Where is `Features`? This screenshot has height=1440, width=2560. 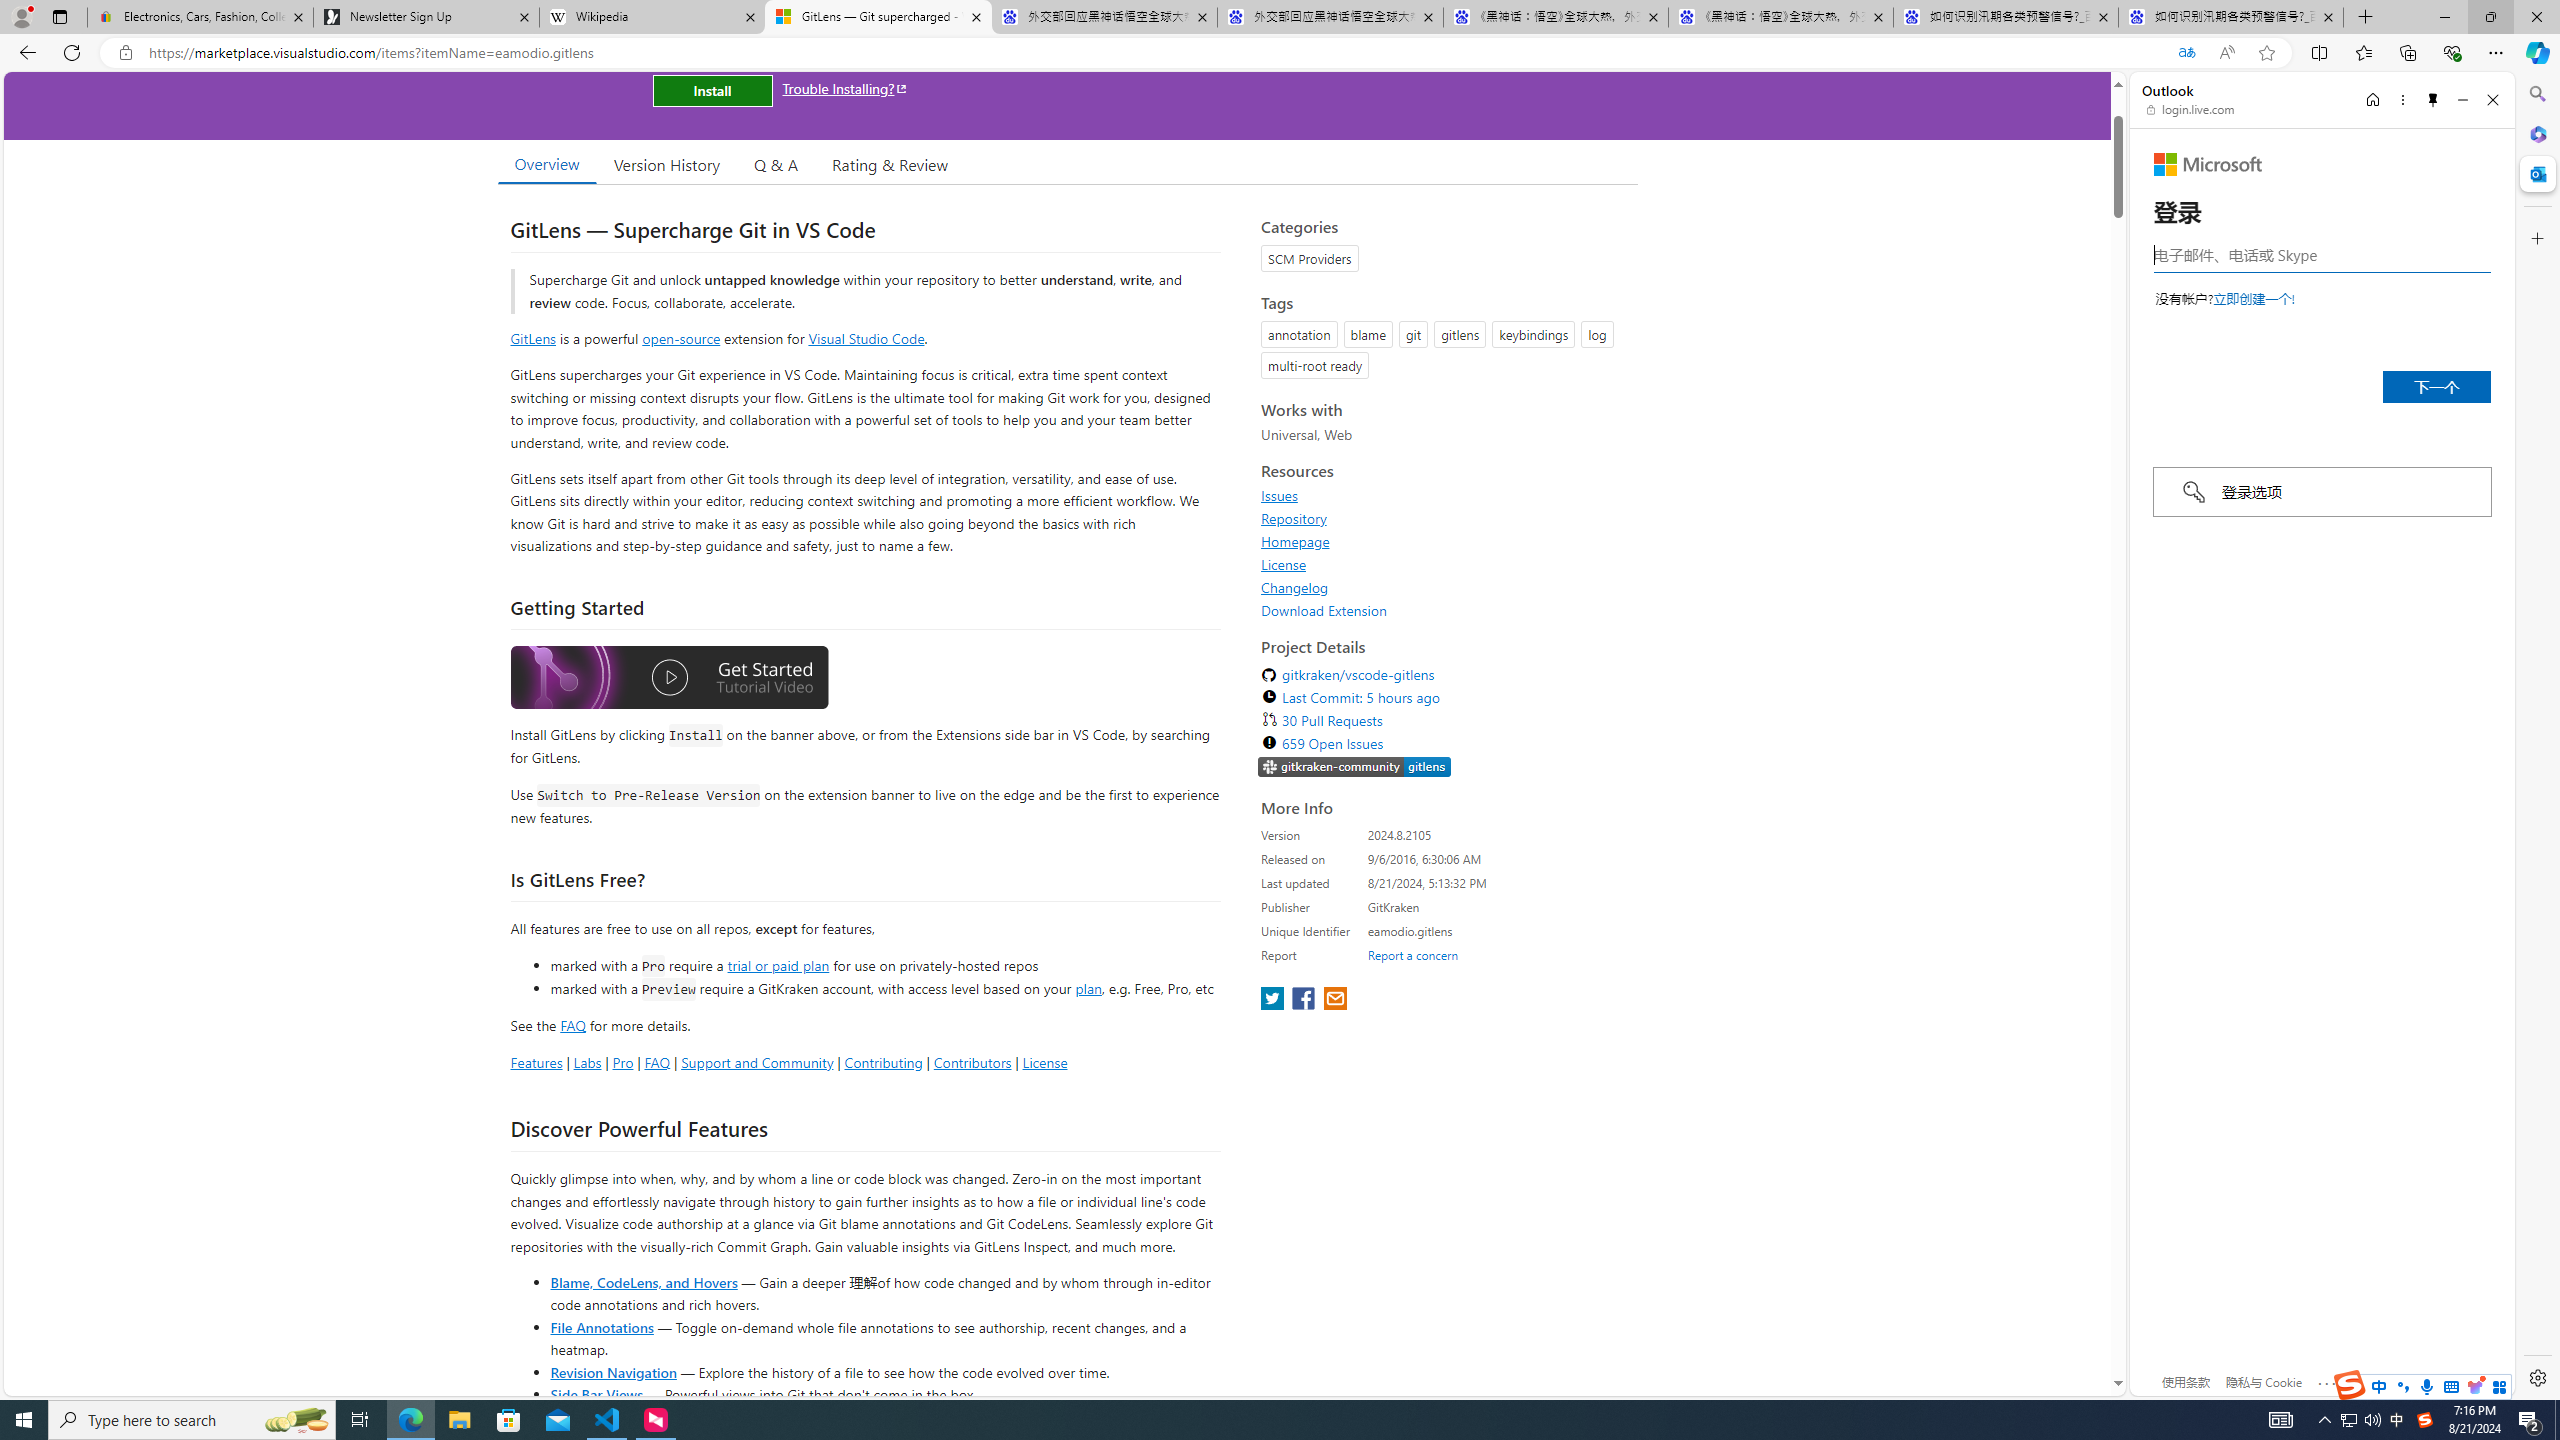 Features is located at coordinates (536, 1062).